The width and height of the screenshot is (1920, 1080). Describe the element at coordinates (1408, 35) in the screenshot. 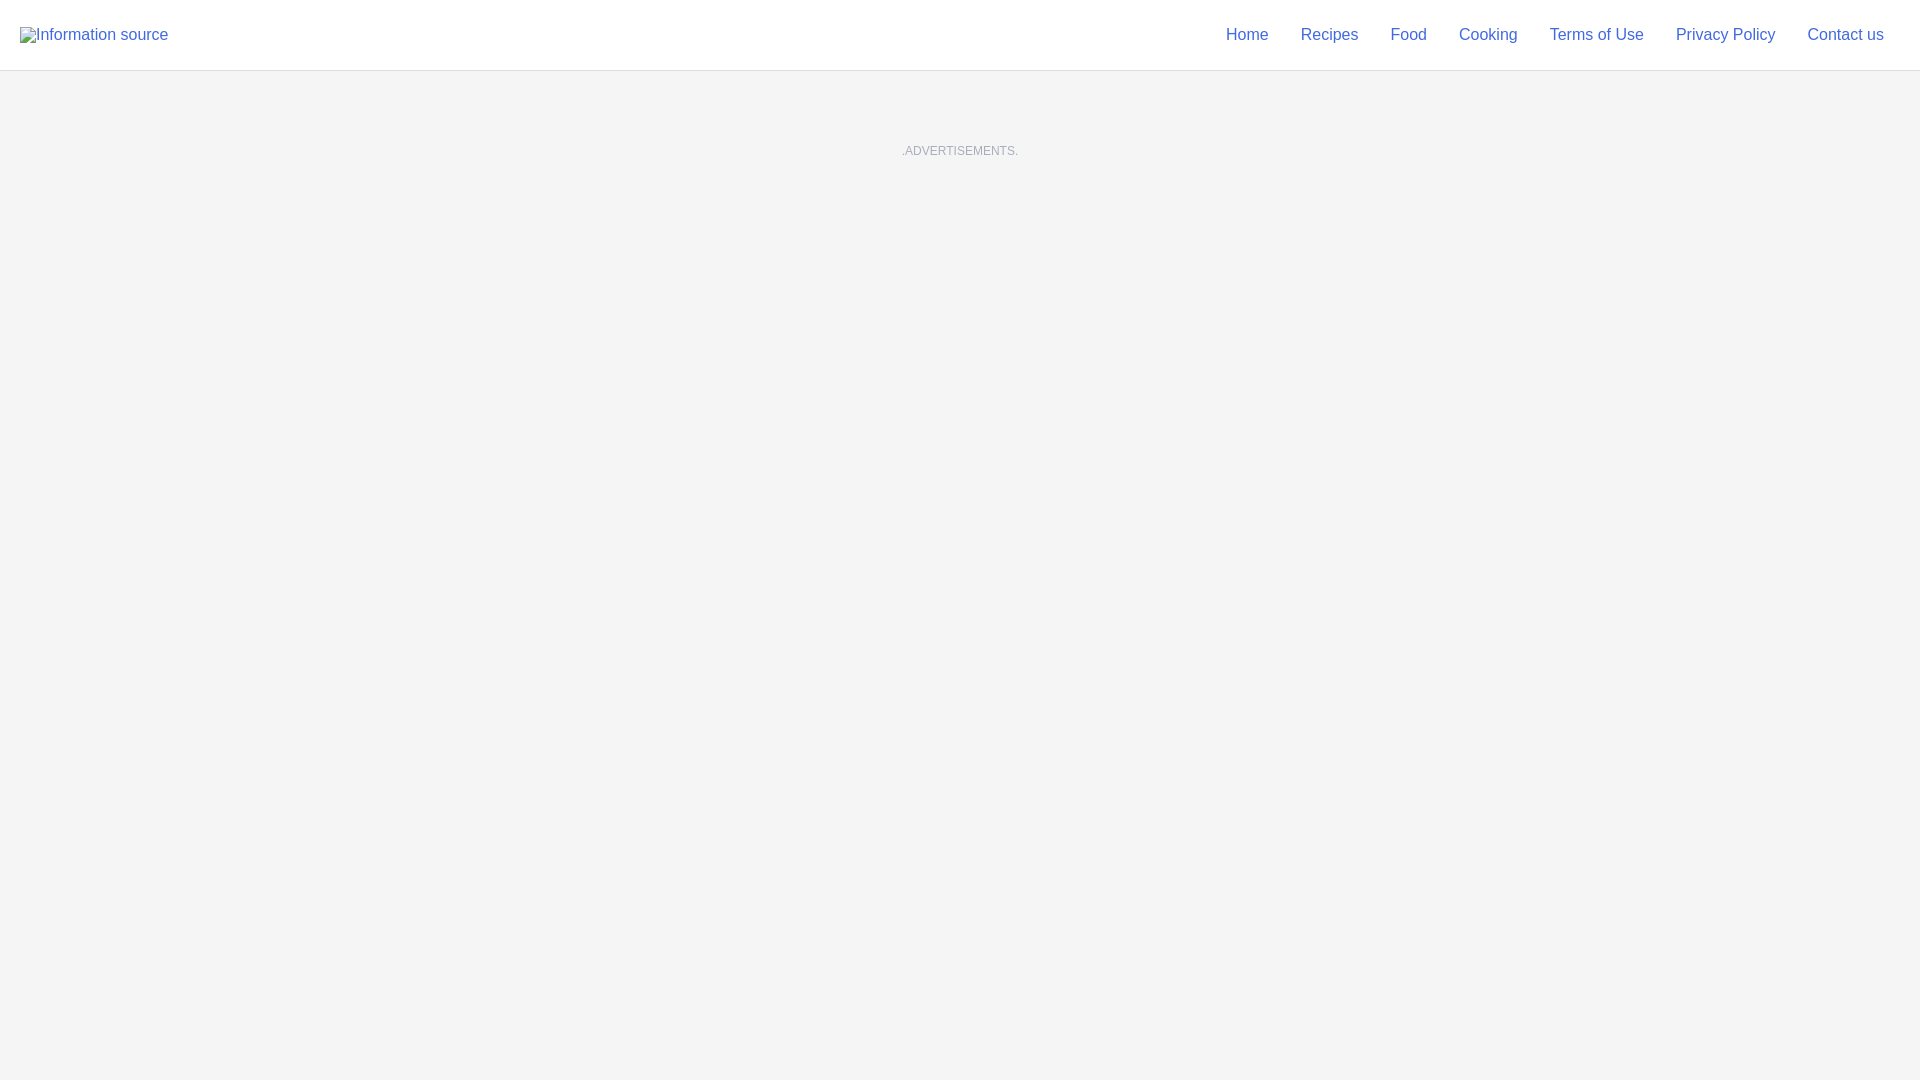

I see `Food` at that location.